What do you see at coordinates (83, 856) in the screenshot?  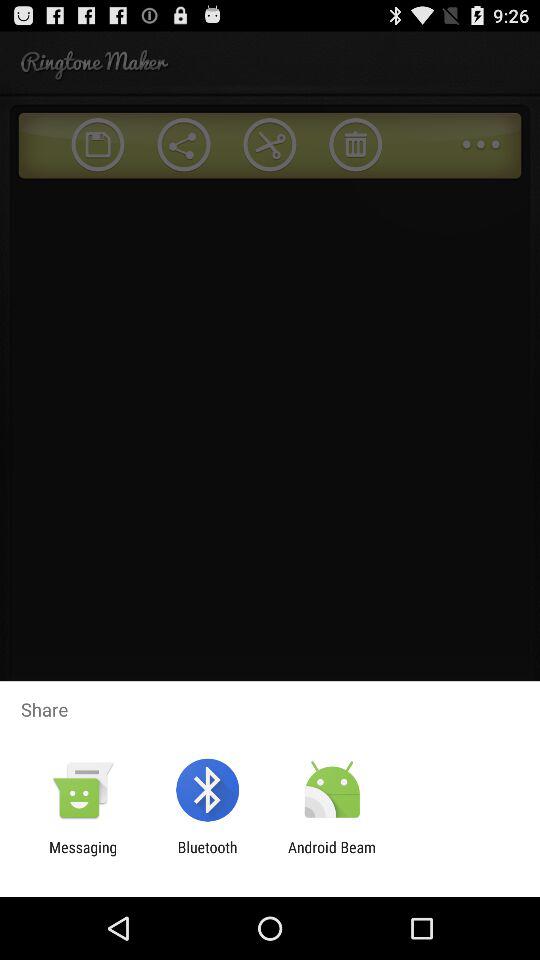 I see `select app to the left of bluetooth app` at bounding box center [83, 856].